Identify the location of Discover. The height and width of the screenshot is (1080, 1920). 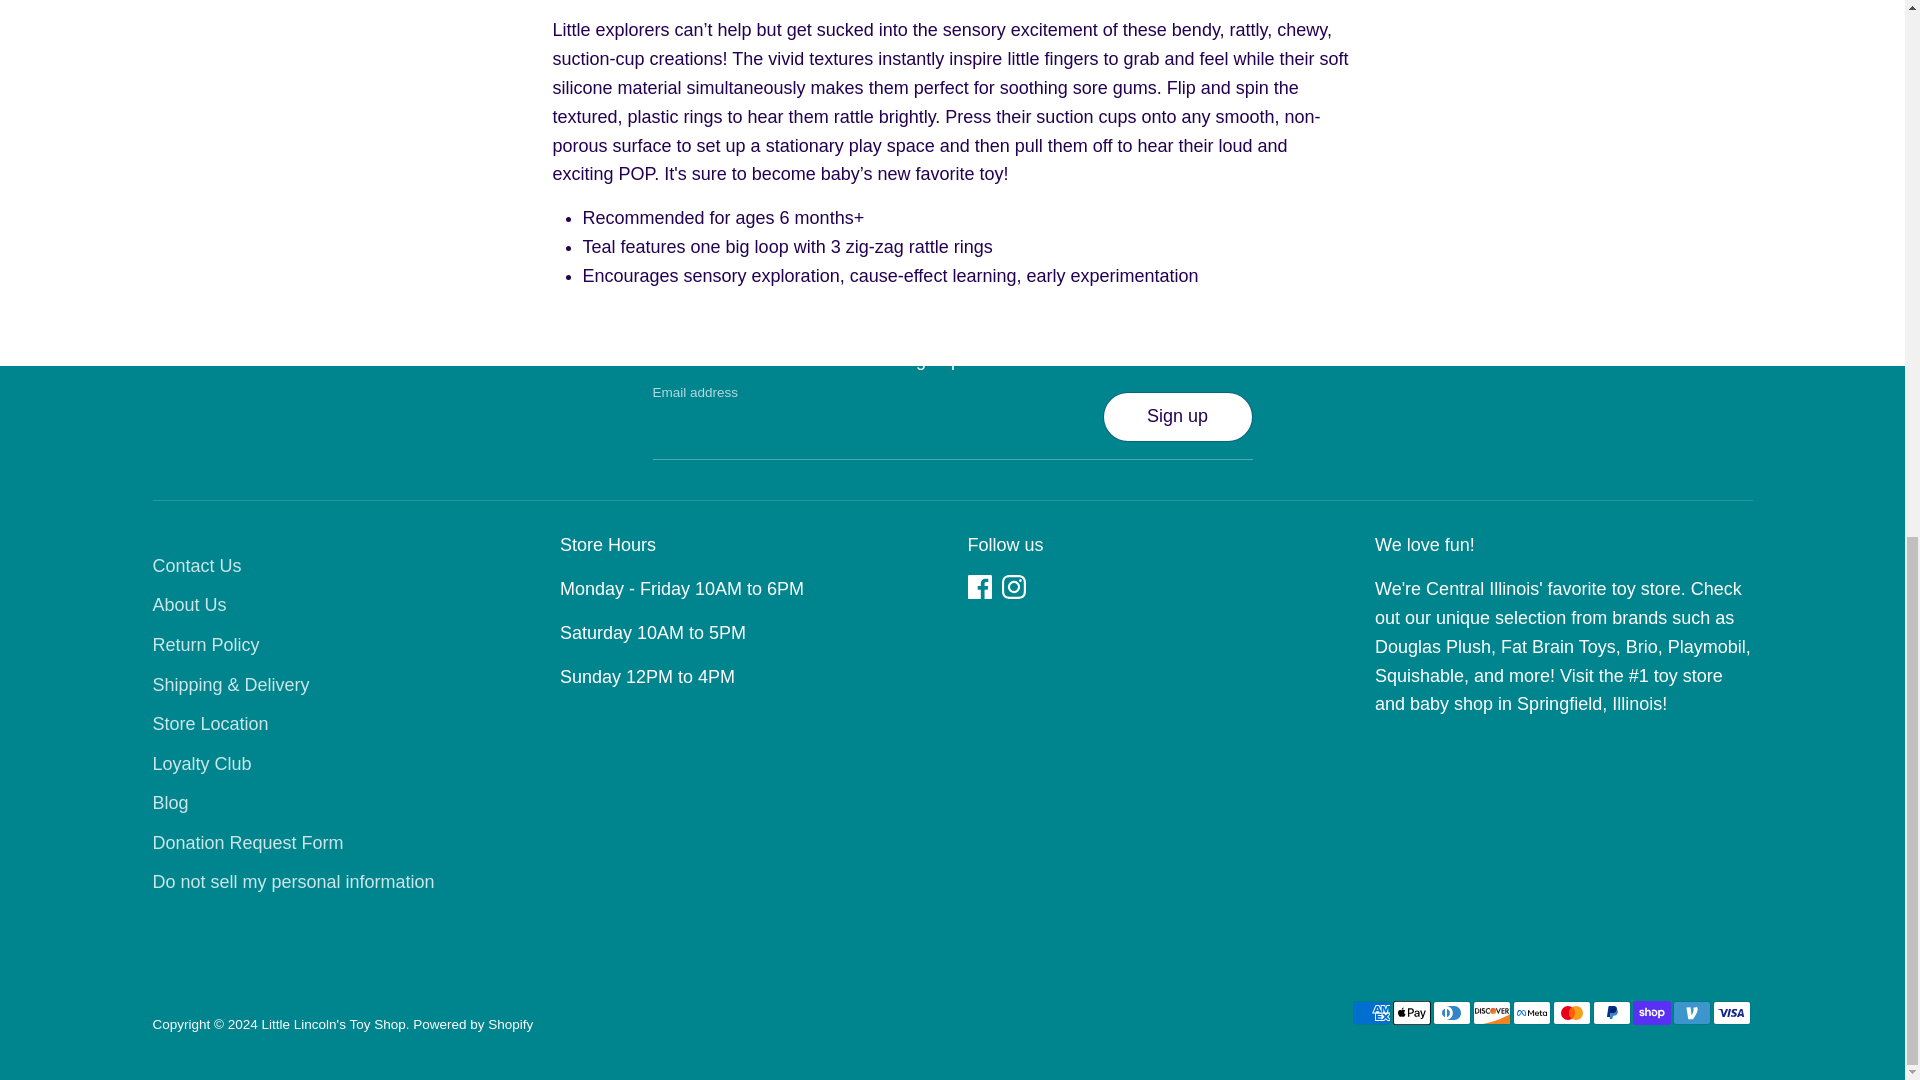
(1490, 1012).